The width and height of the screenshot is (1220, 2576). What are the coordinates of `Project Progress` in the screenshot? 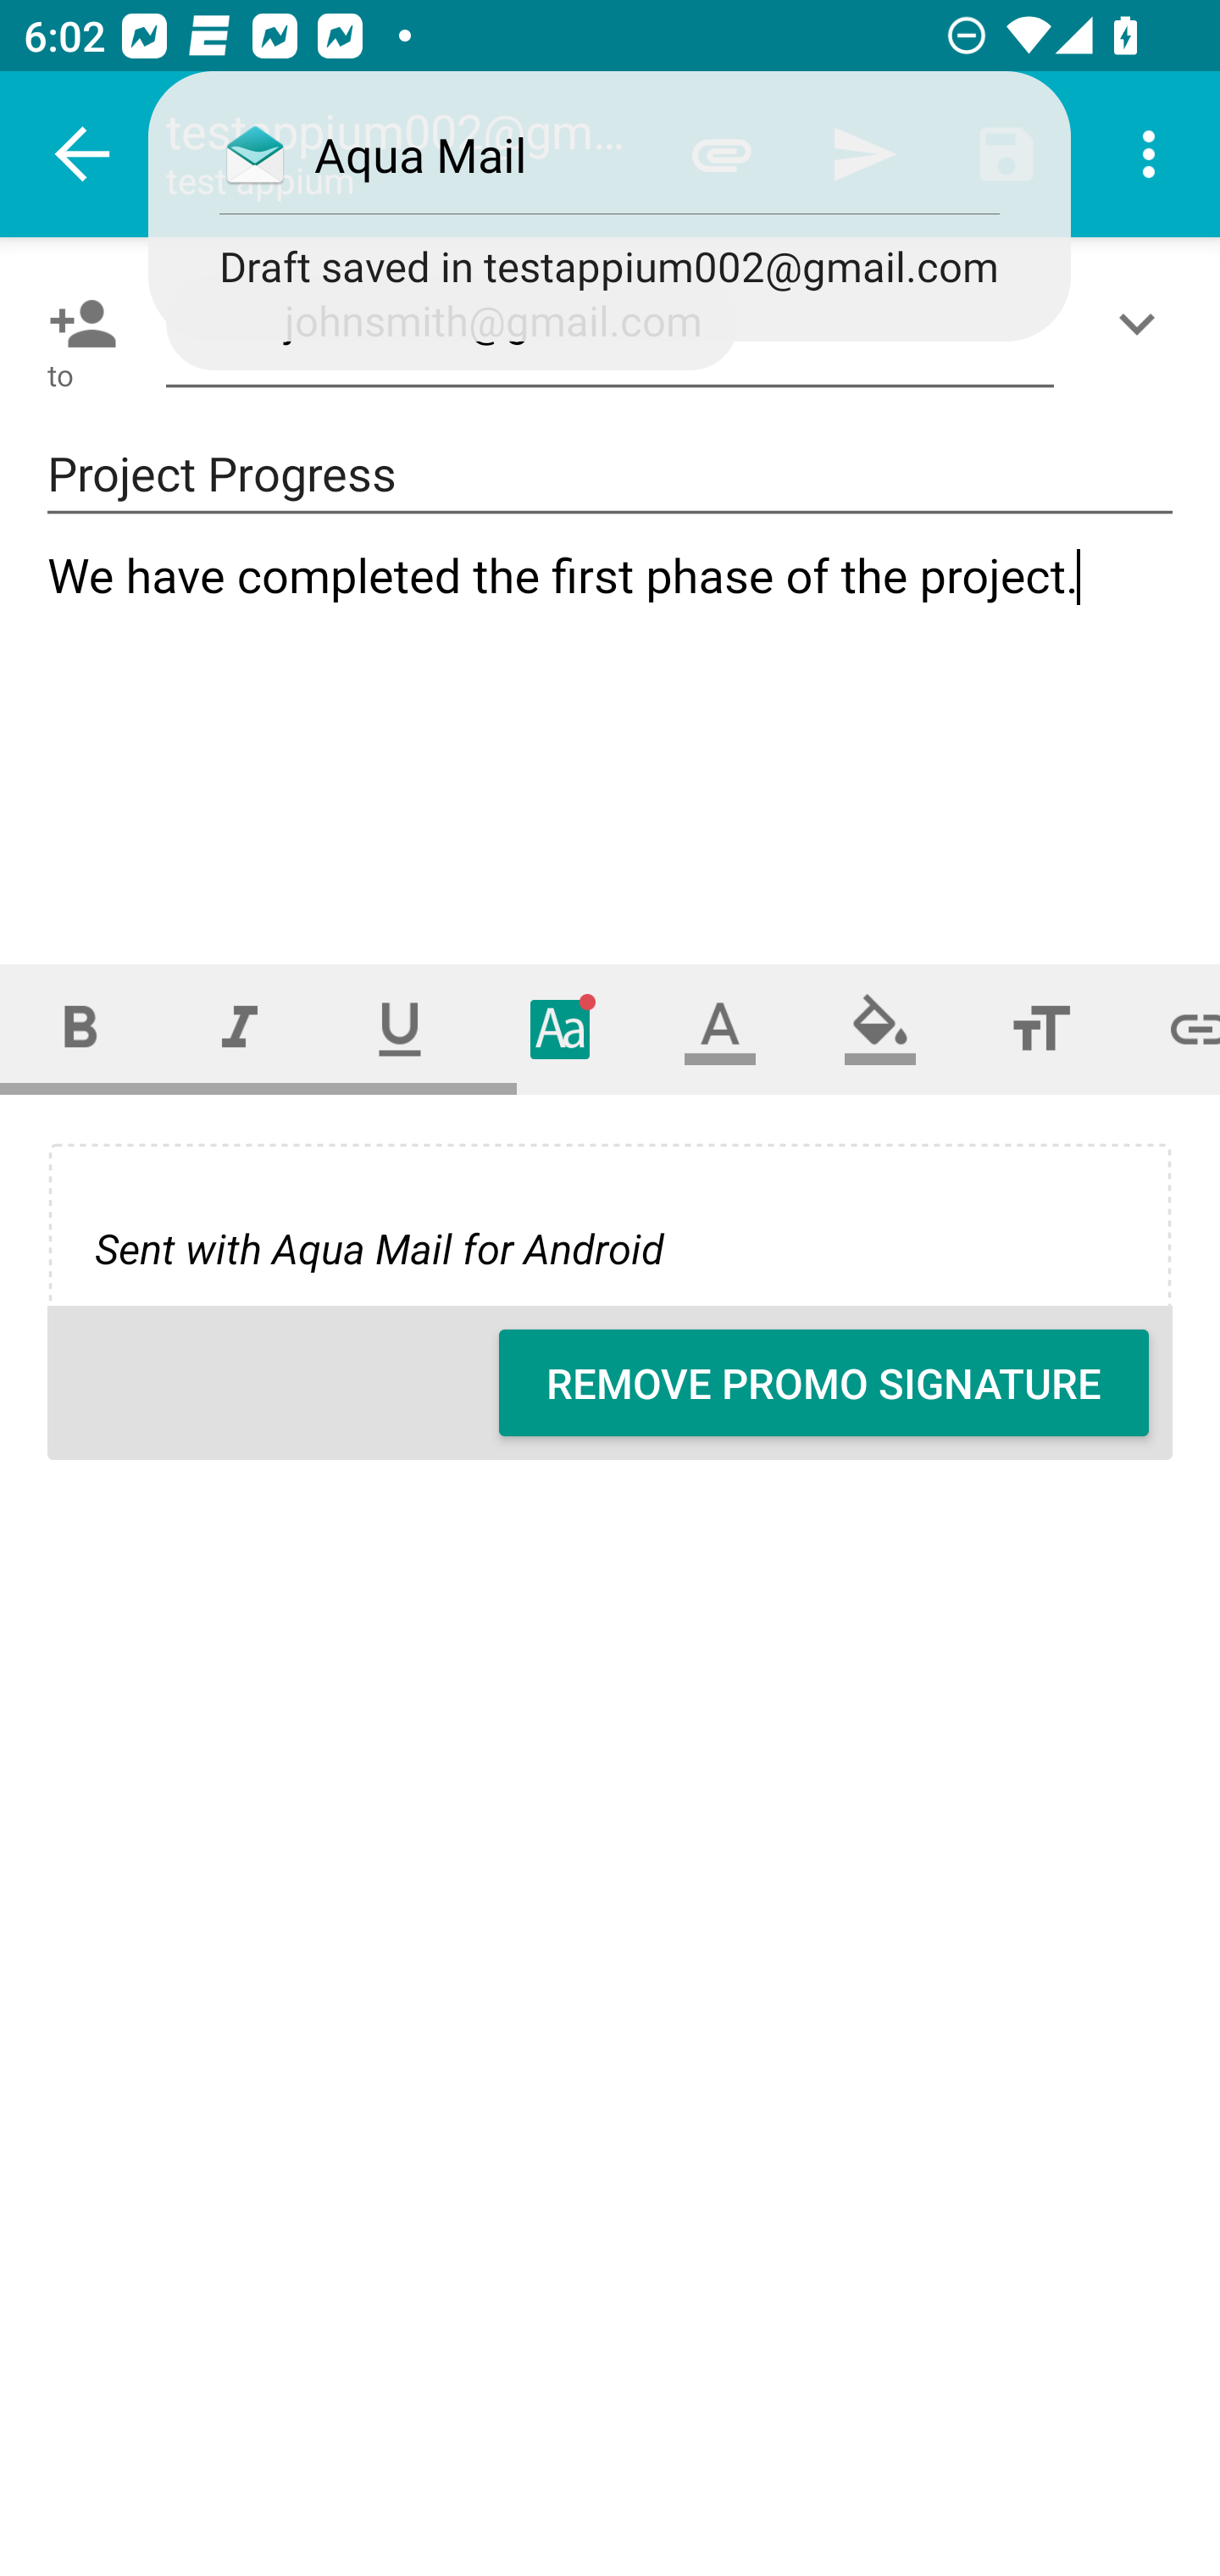 It's located at (610, 475).